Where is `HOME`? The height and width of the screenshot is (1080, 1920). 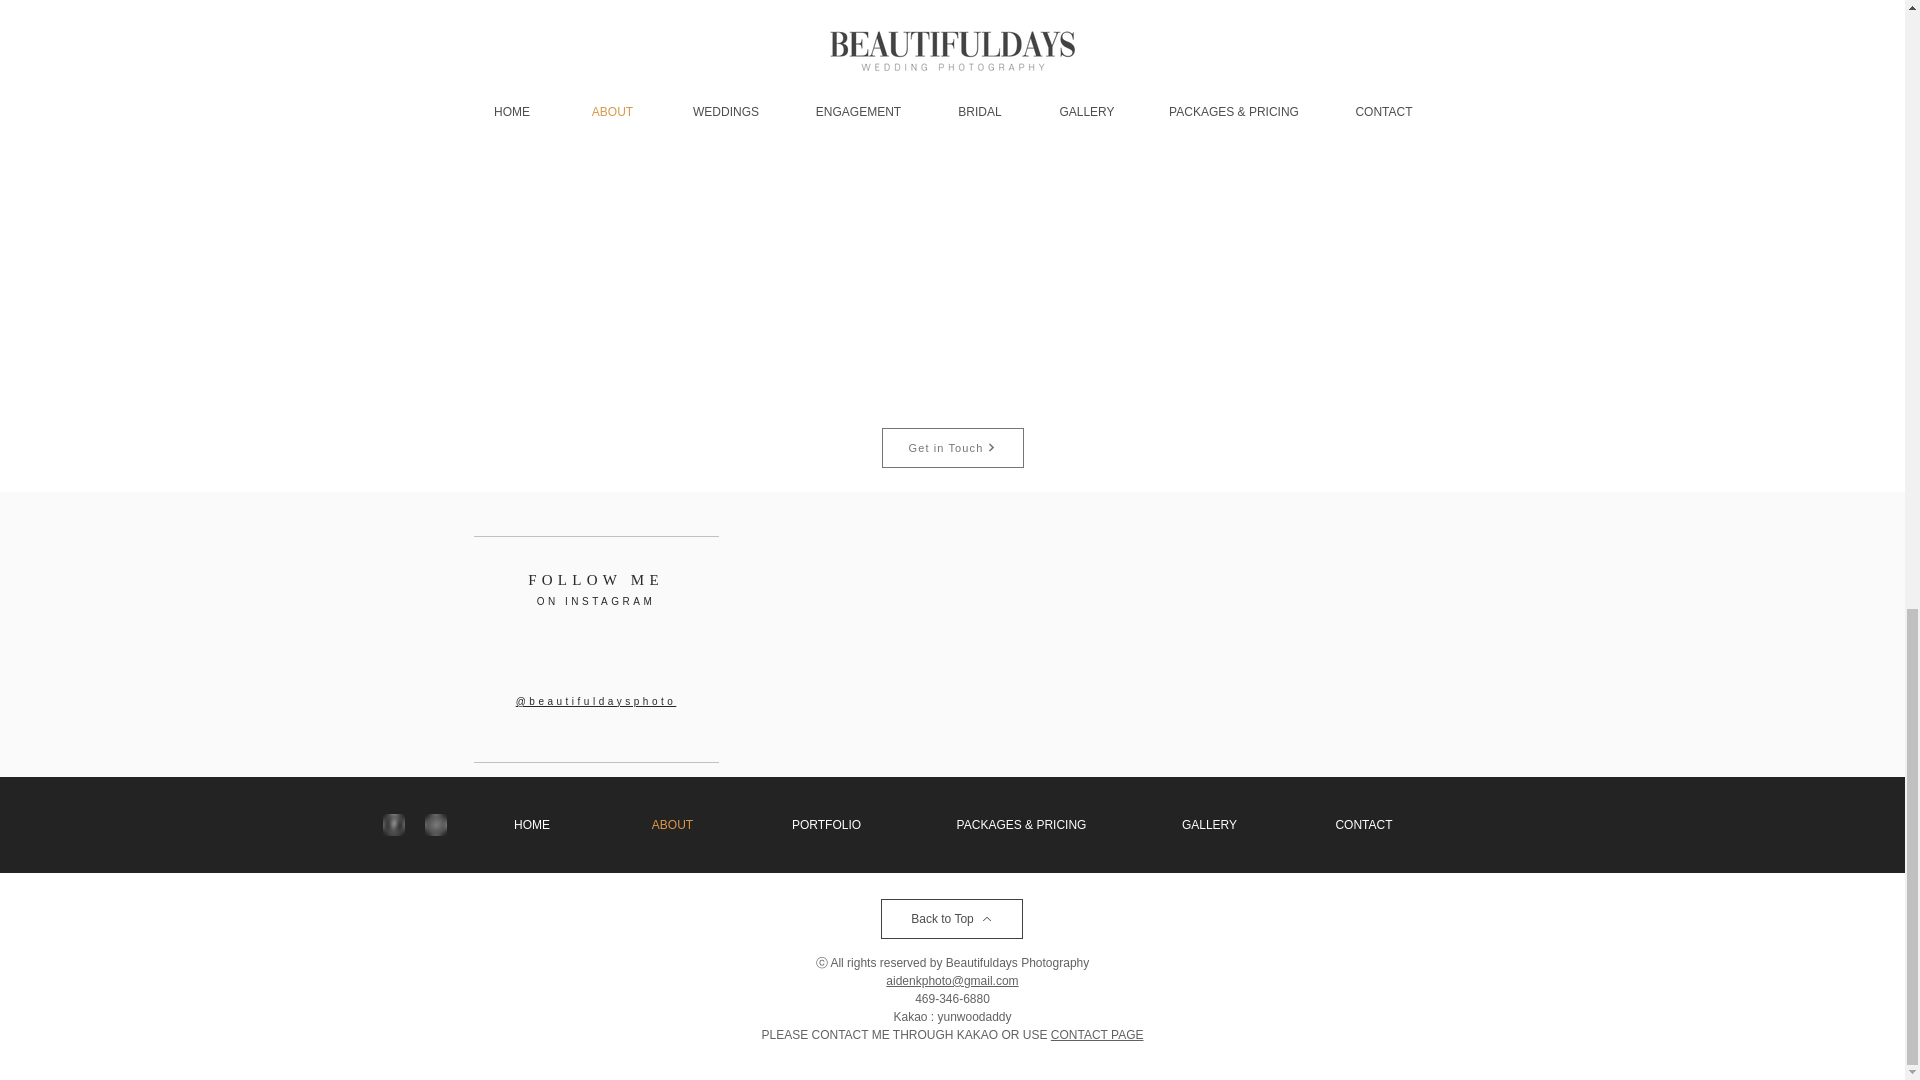 HOME is located at coordinates (531, 824).